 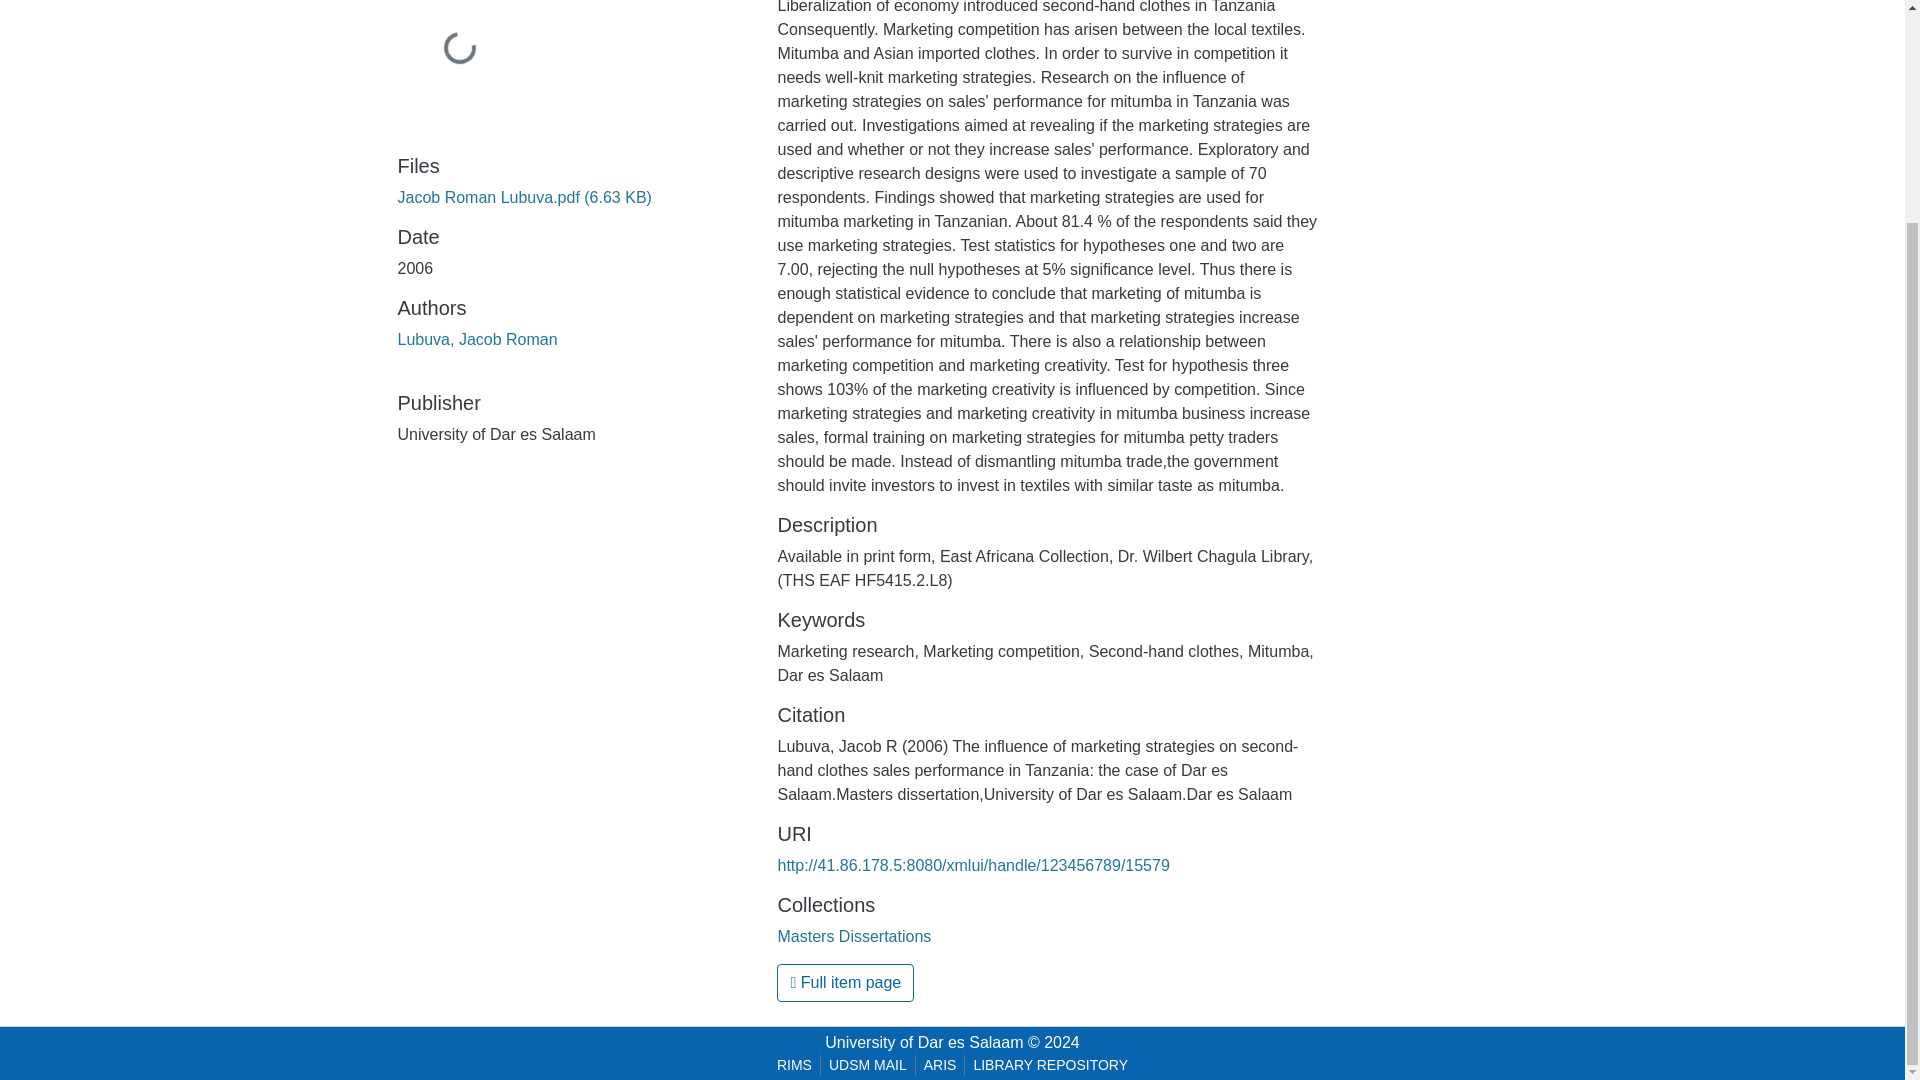 What do you see at coordinates (478, 338) in the screenshot?
I see `Lubuva, Jacob Roman` at bounding box center [478, 338].